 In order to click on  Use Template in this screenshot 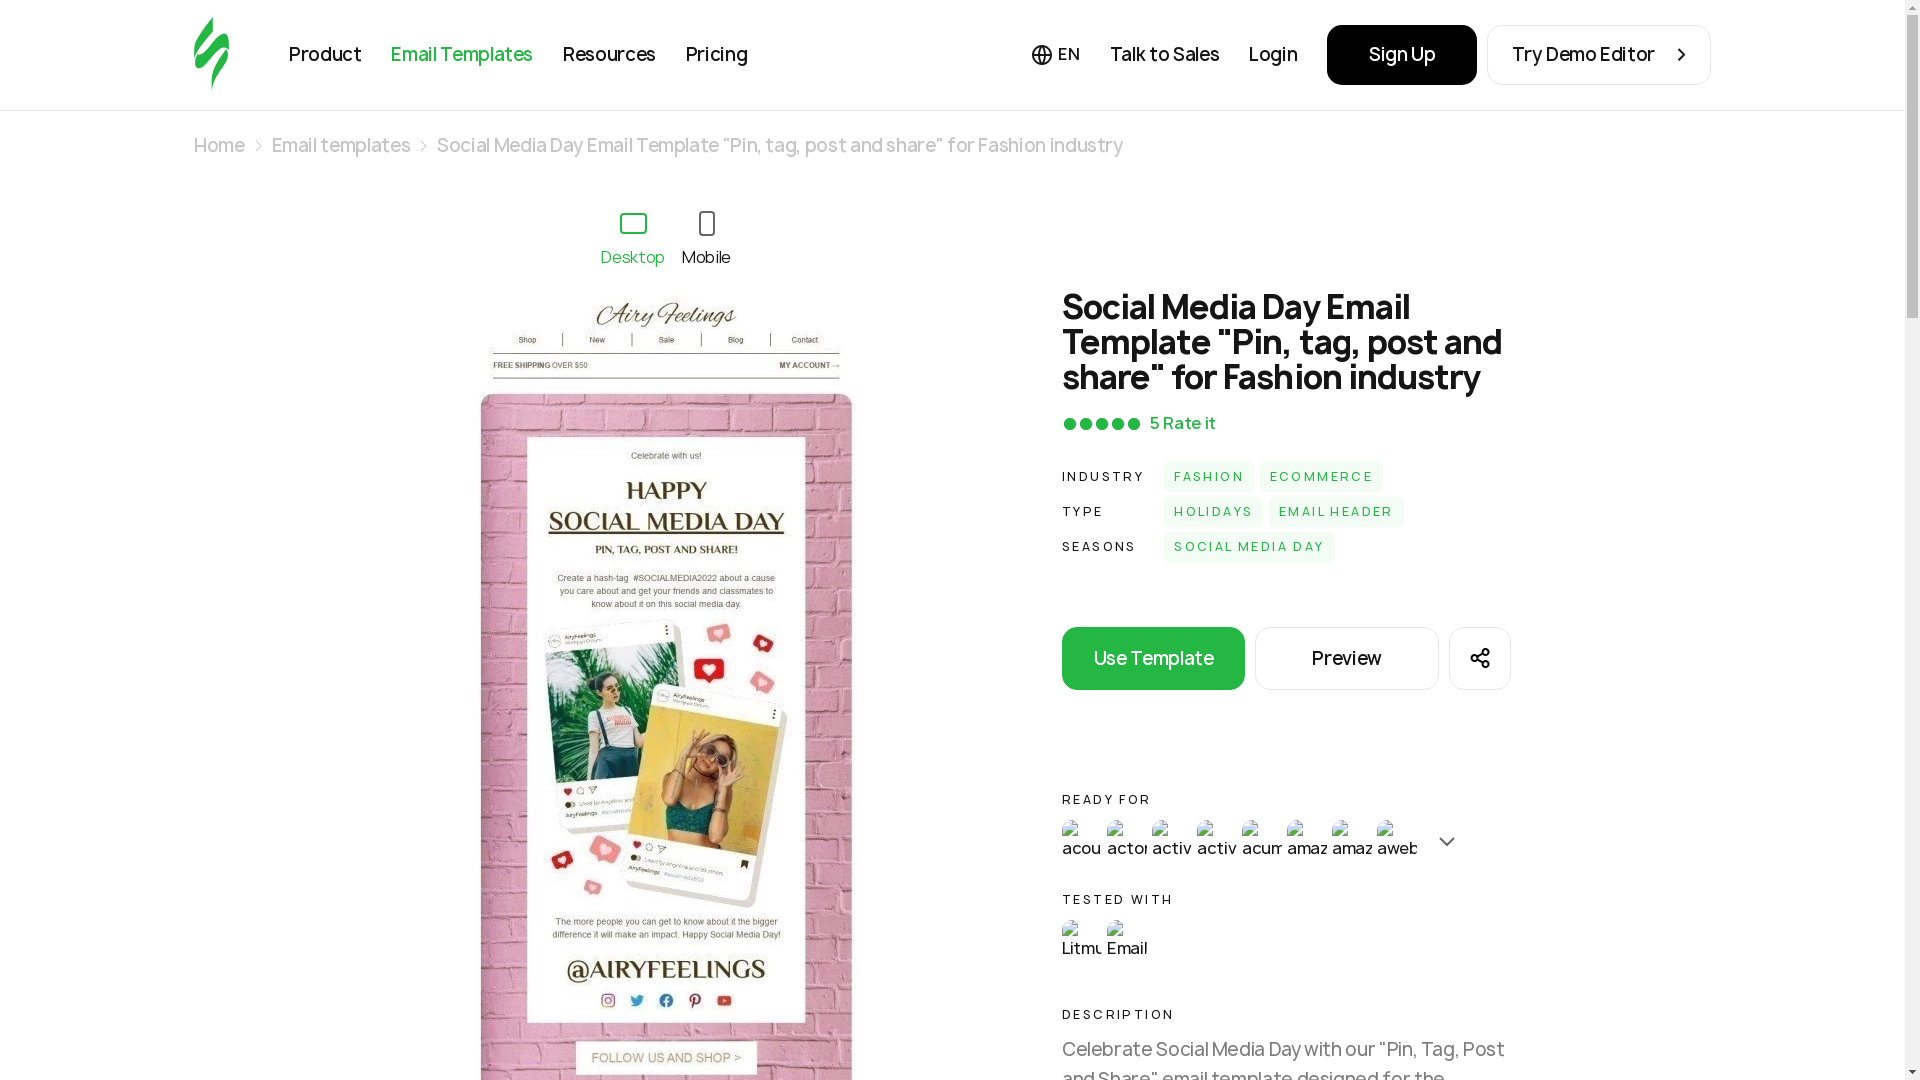, I will do `click(1154, 658)`.